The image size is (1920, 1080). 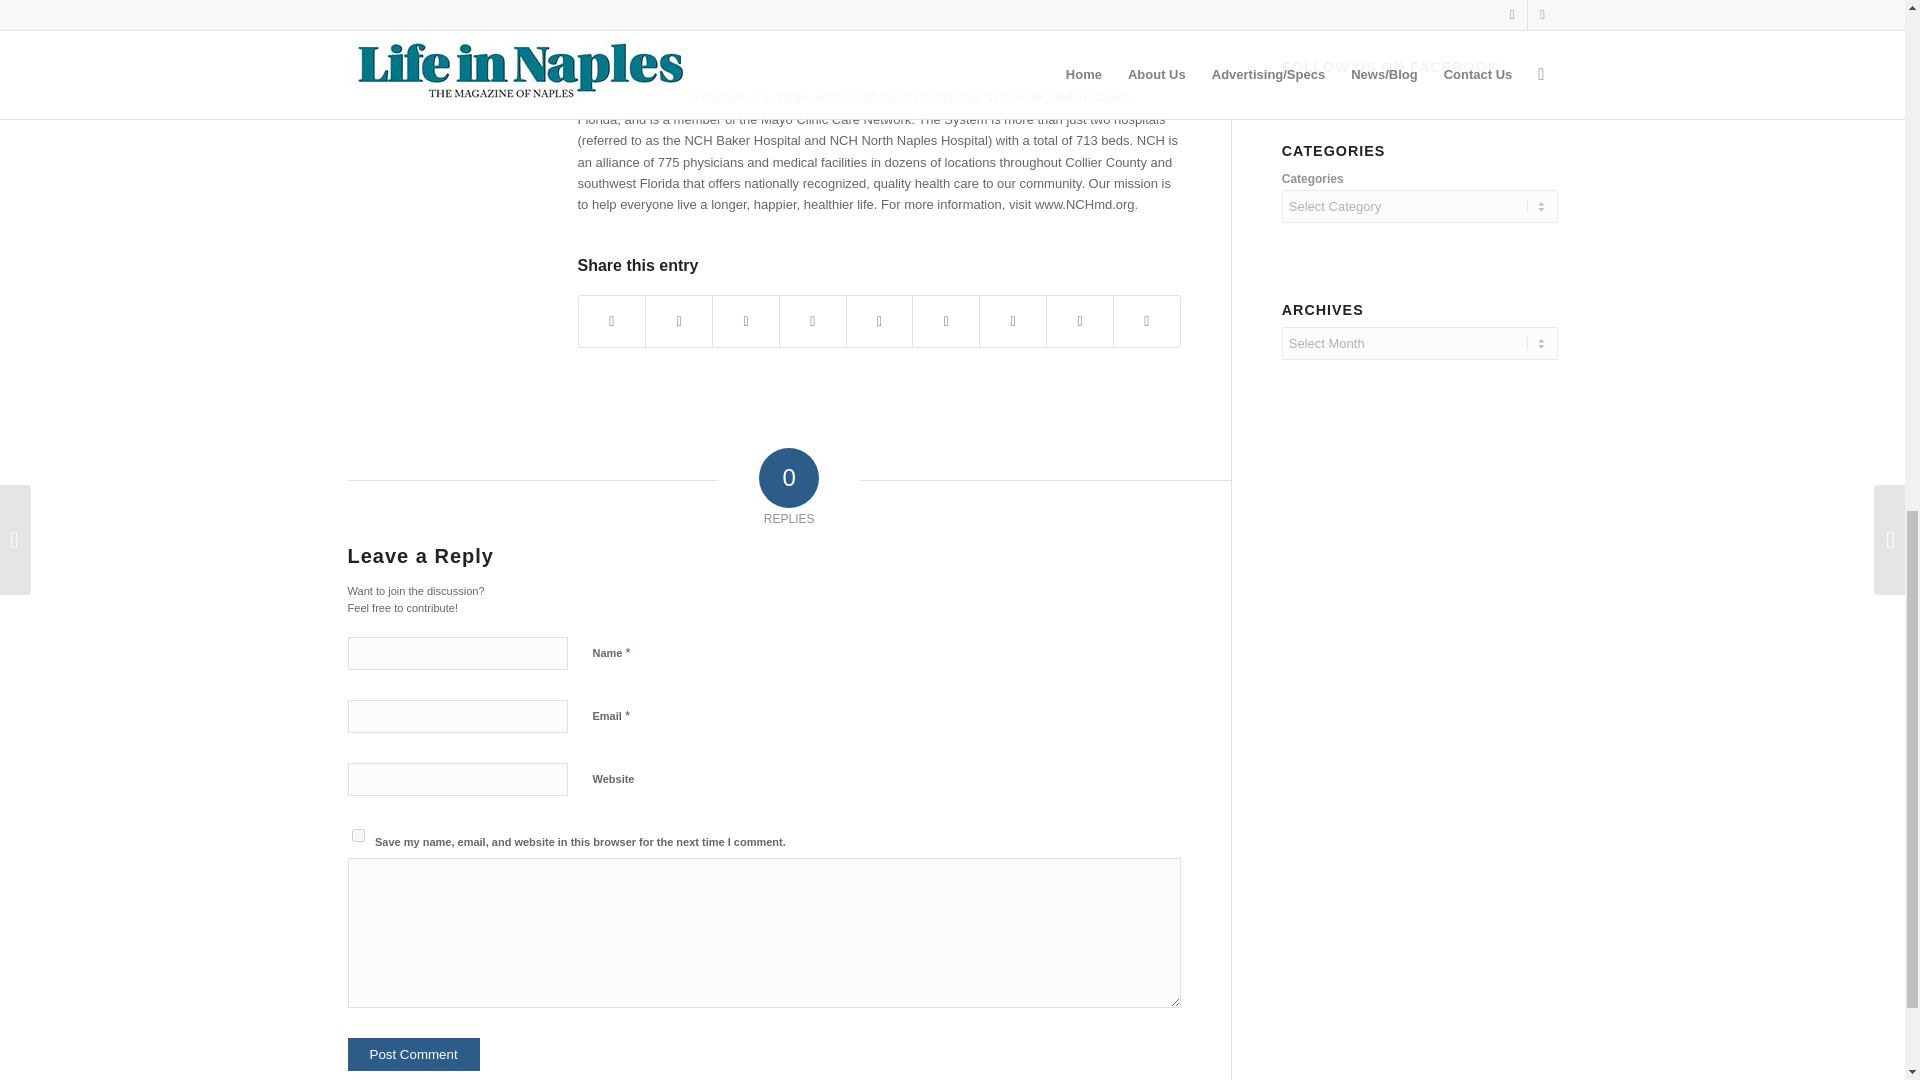 I want to click on yes, so click(x=358, y=834).